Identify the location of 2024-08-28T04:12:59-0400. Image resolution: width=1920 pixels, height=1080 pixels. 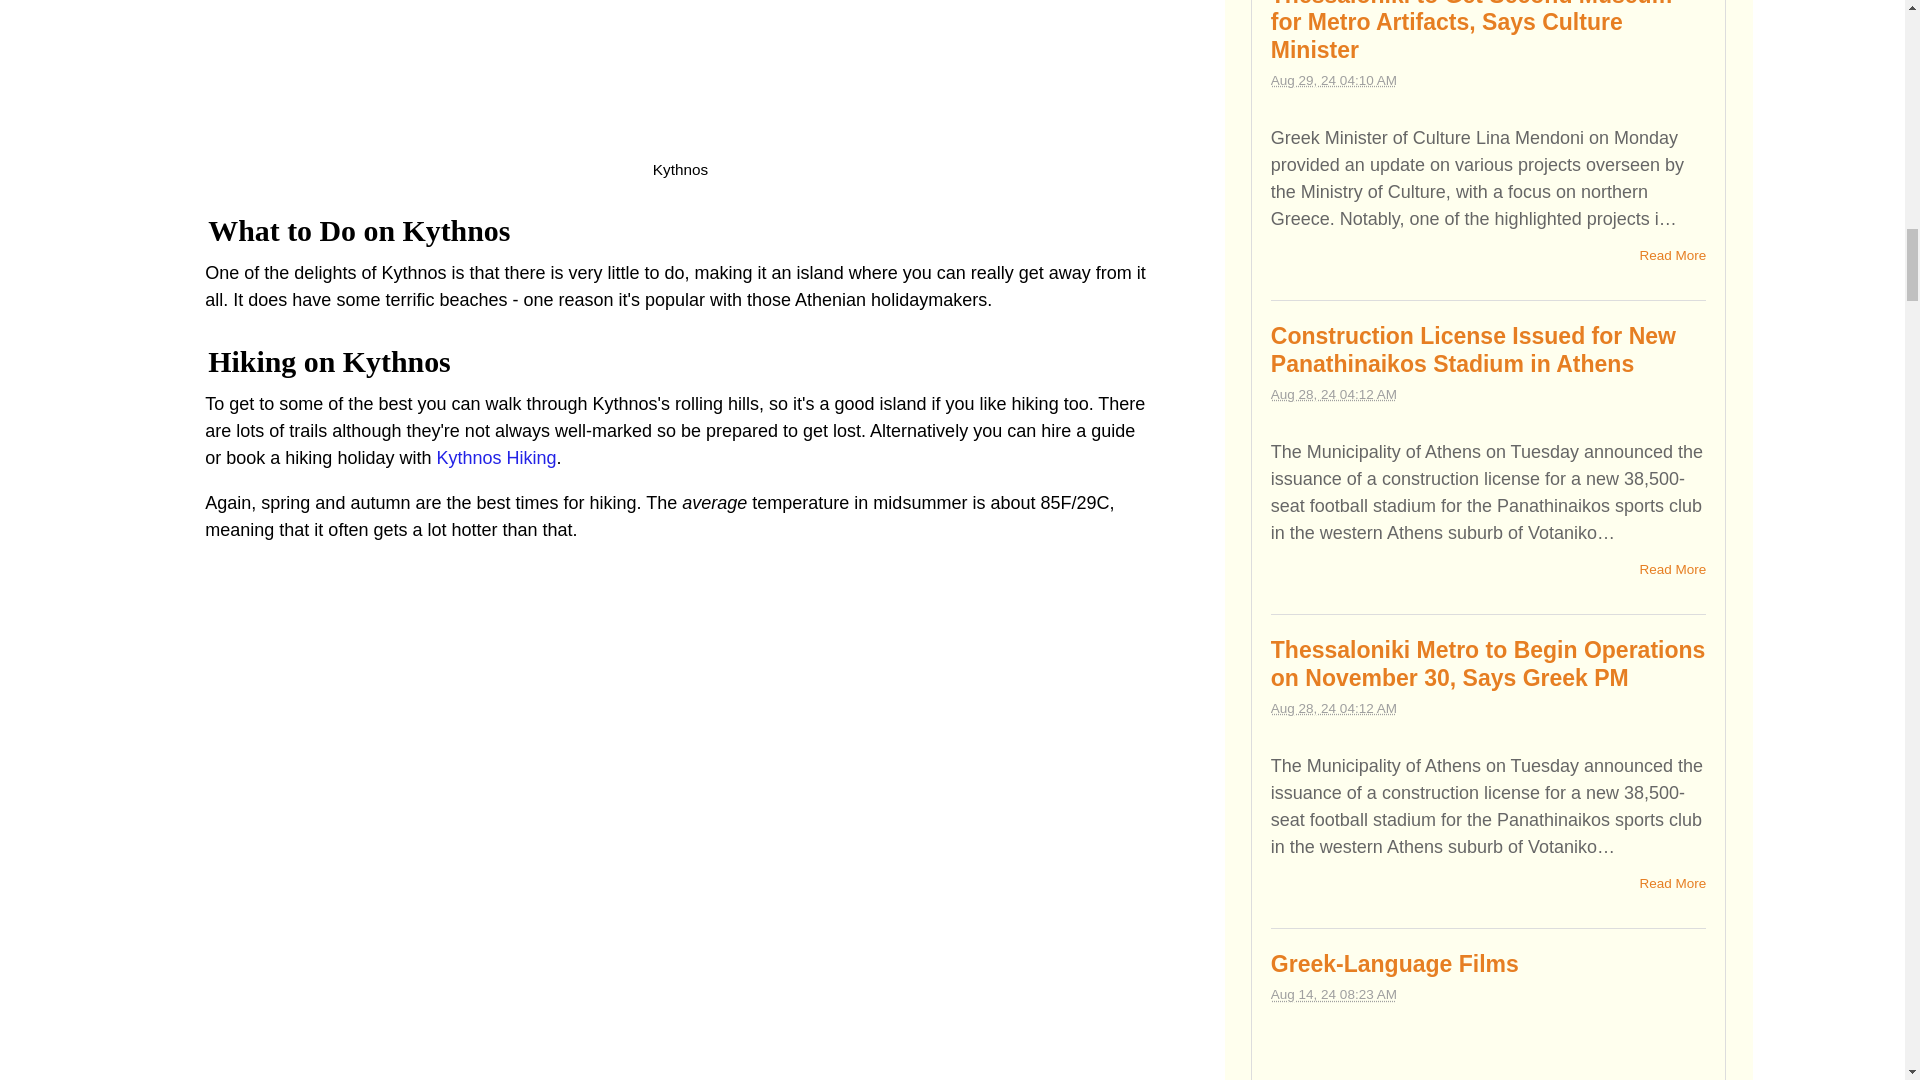
(1334, 708).